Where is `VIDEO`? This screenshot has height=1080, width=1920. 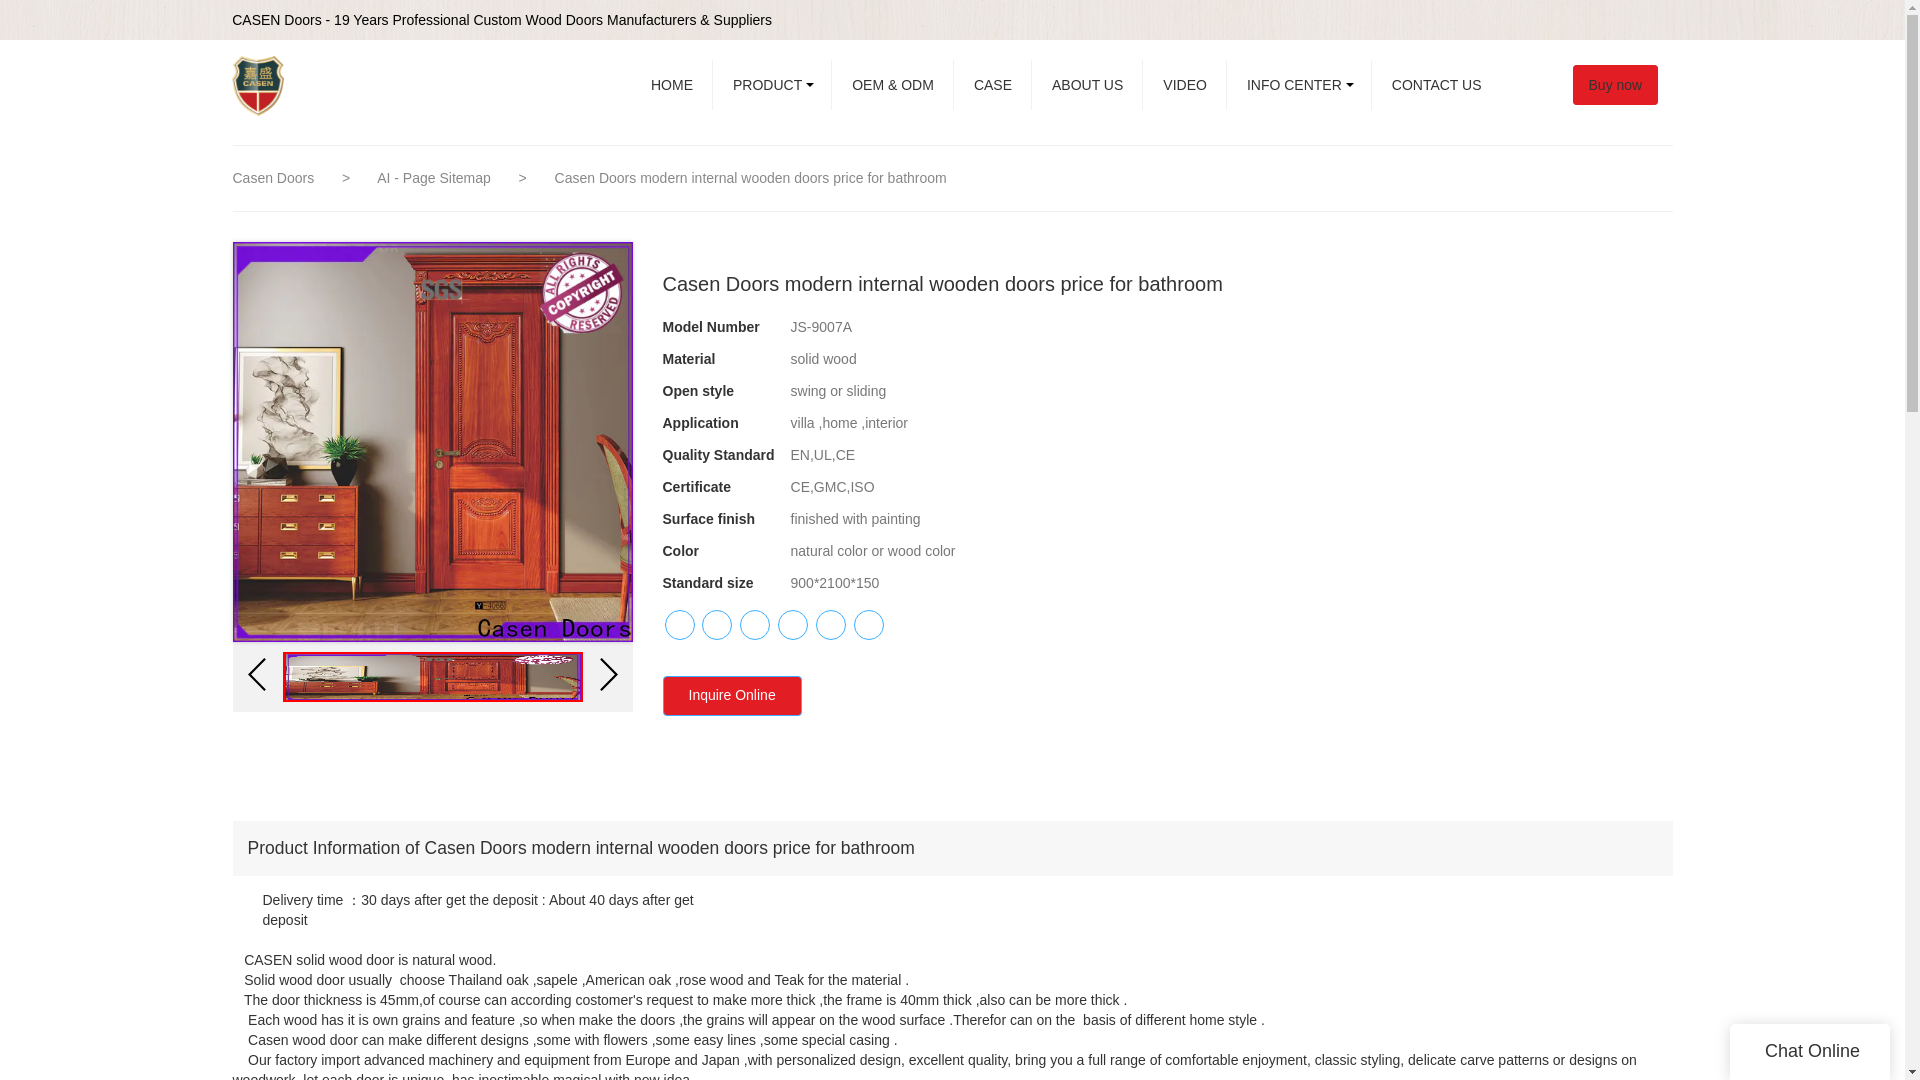 VIDEO is located at coordinates (1184, 84).